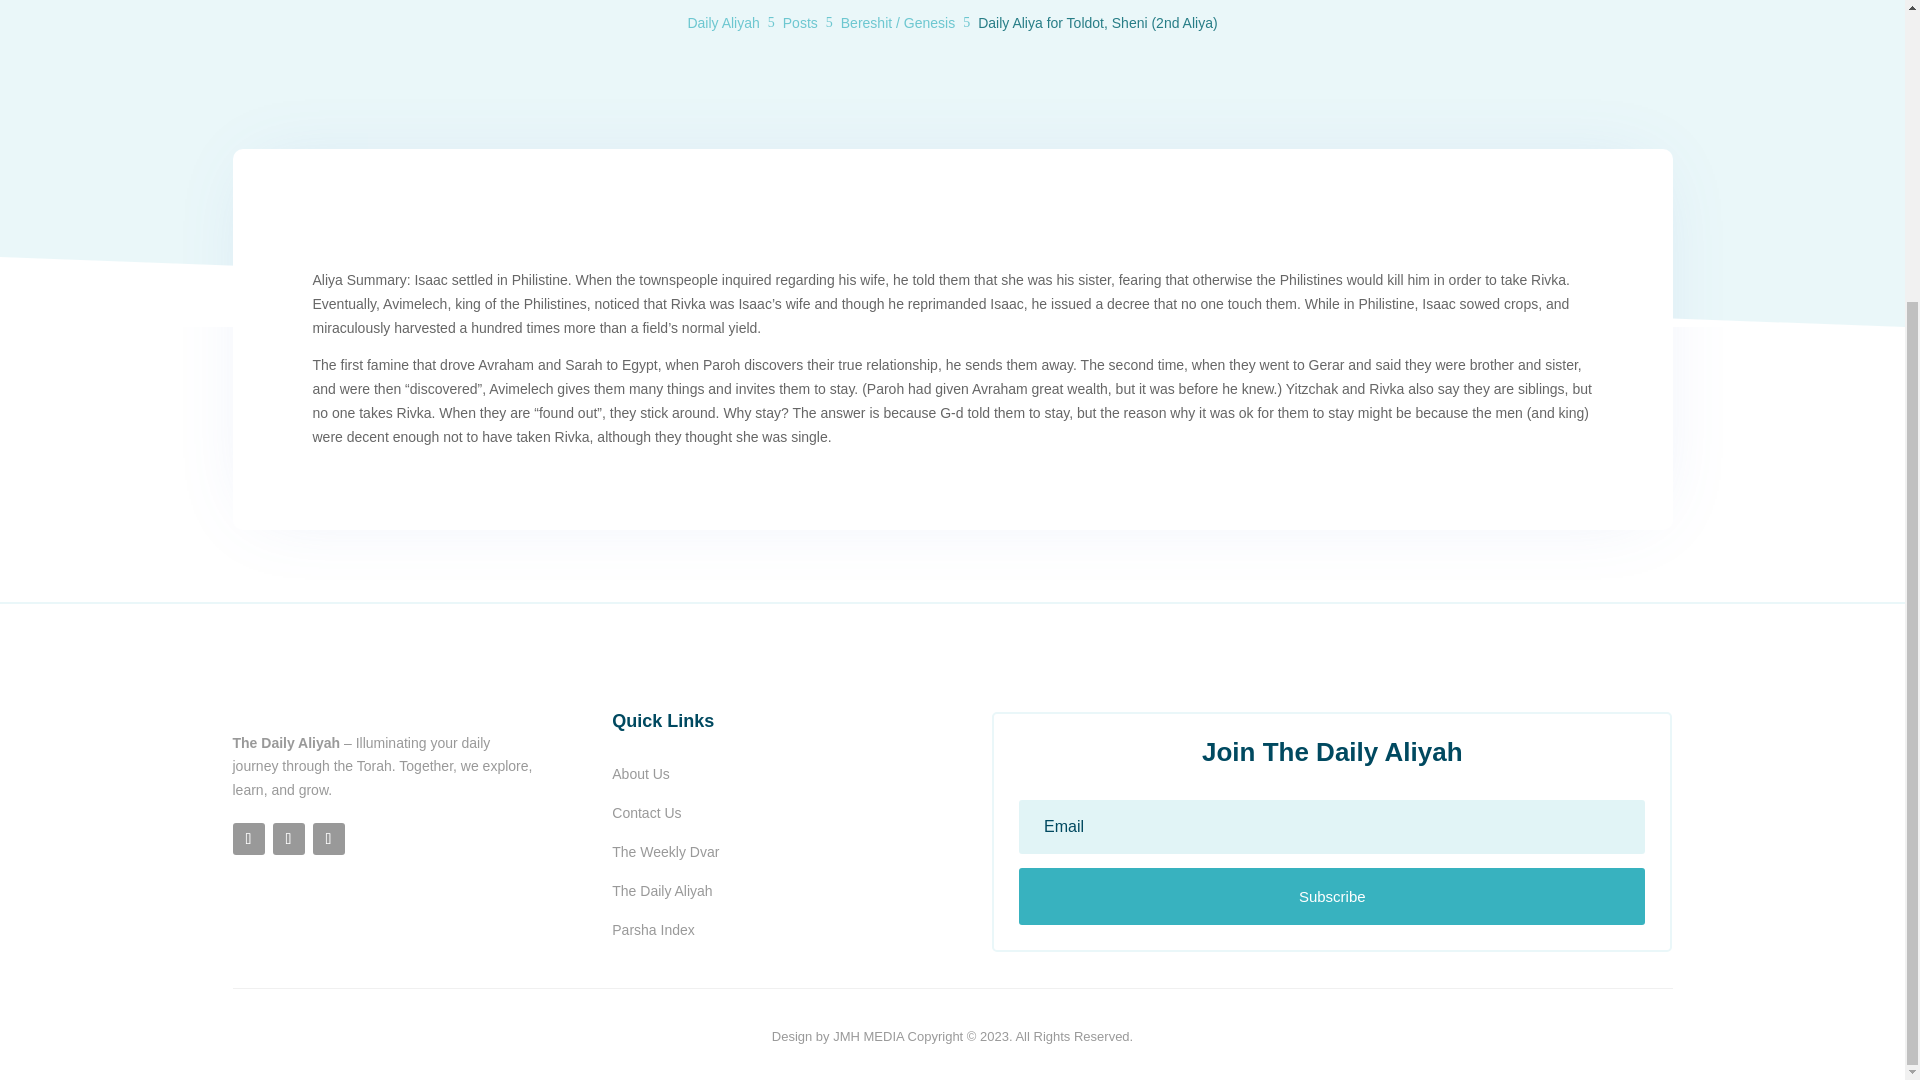  Describe the element at coordinates (662, 890) in the screenshot. I see `The Daily Aliyah` at that location.